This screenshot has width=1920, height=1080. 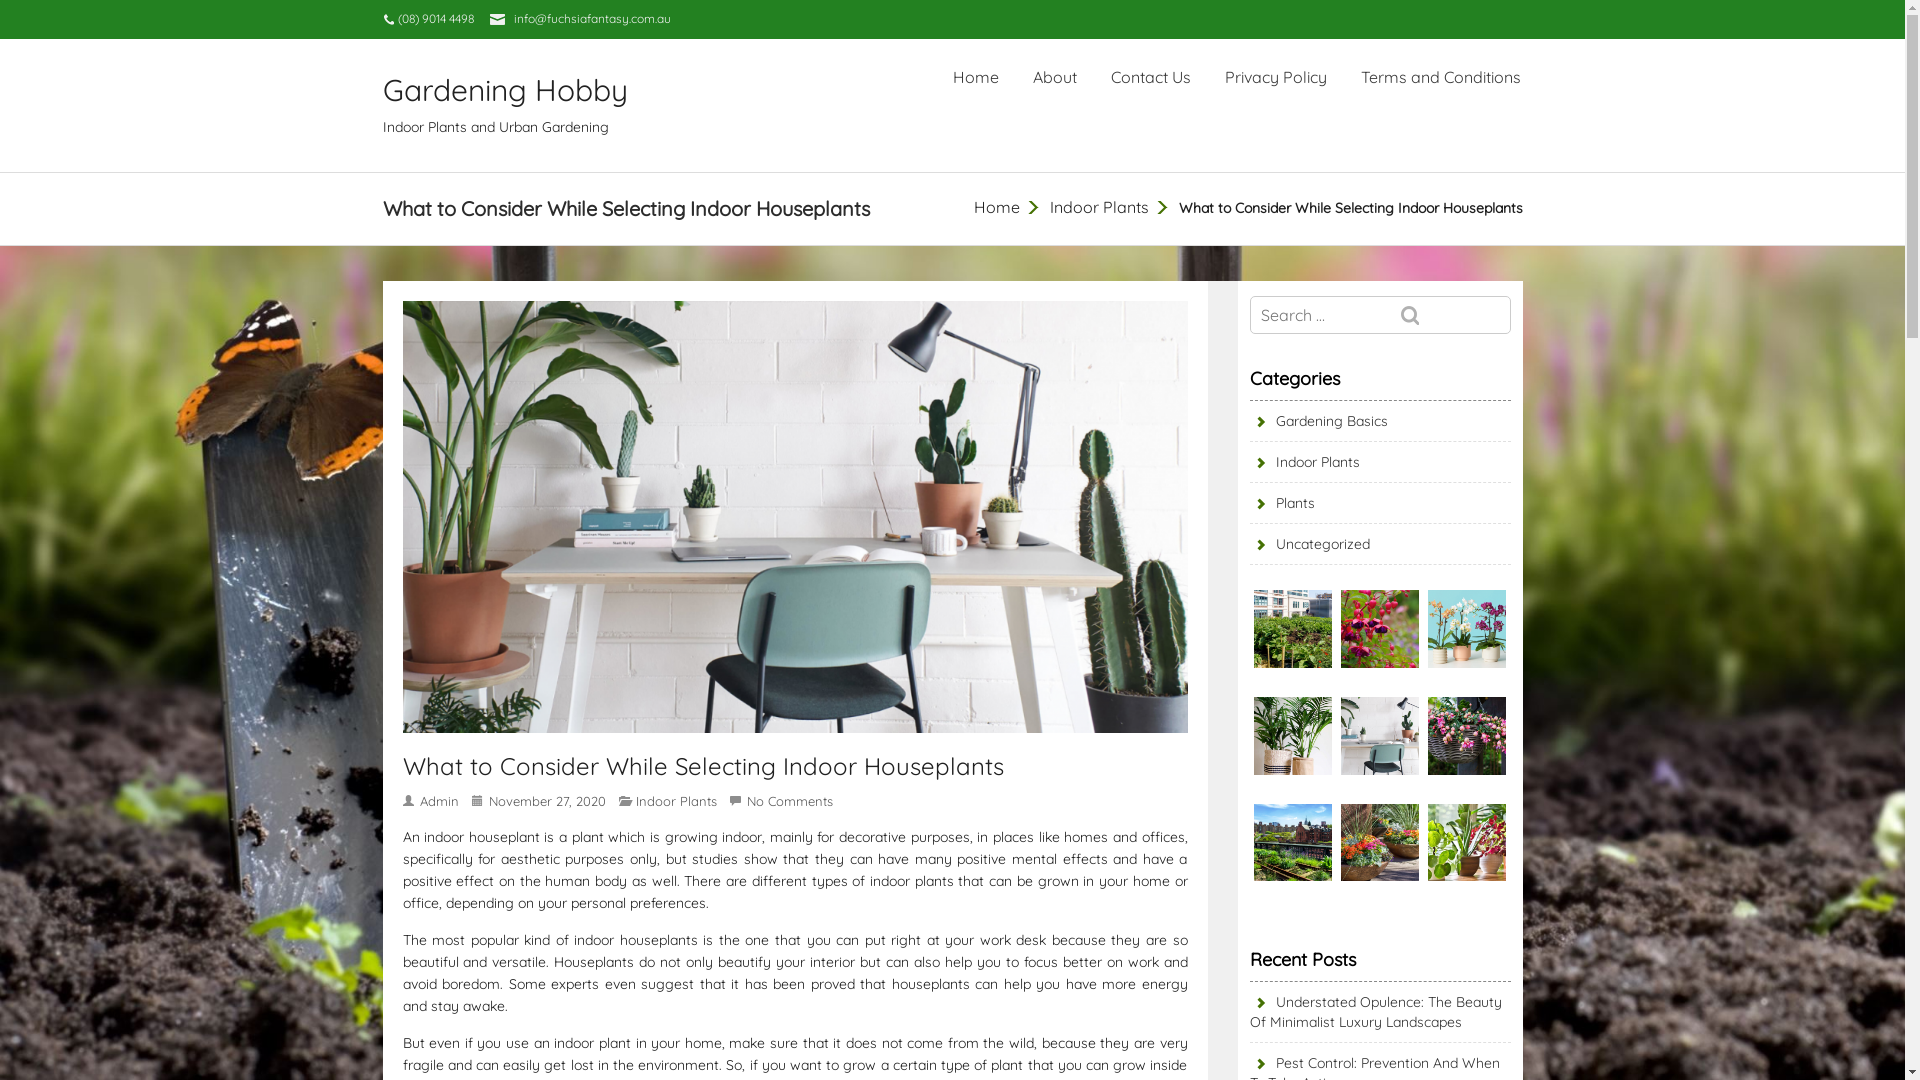 What do you see at coordinates (1440, 77) in the screenshot?
I see `Terms and Conditions` at bounding box center [1440, 77].